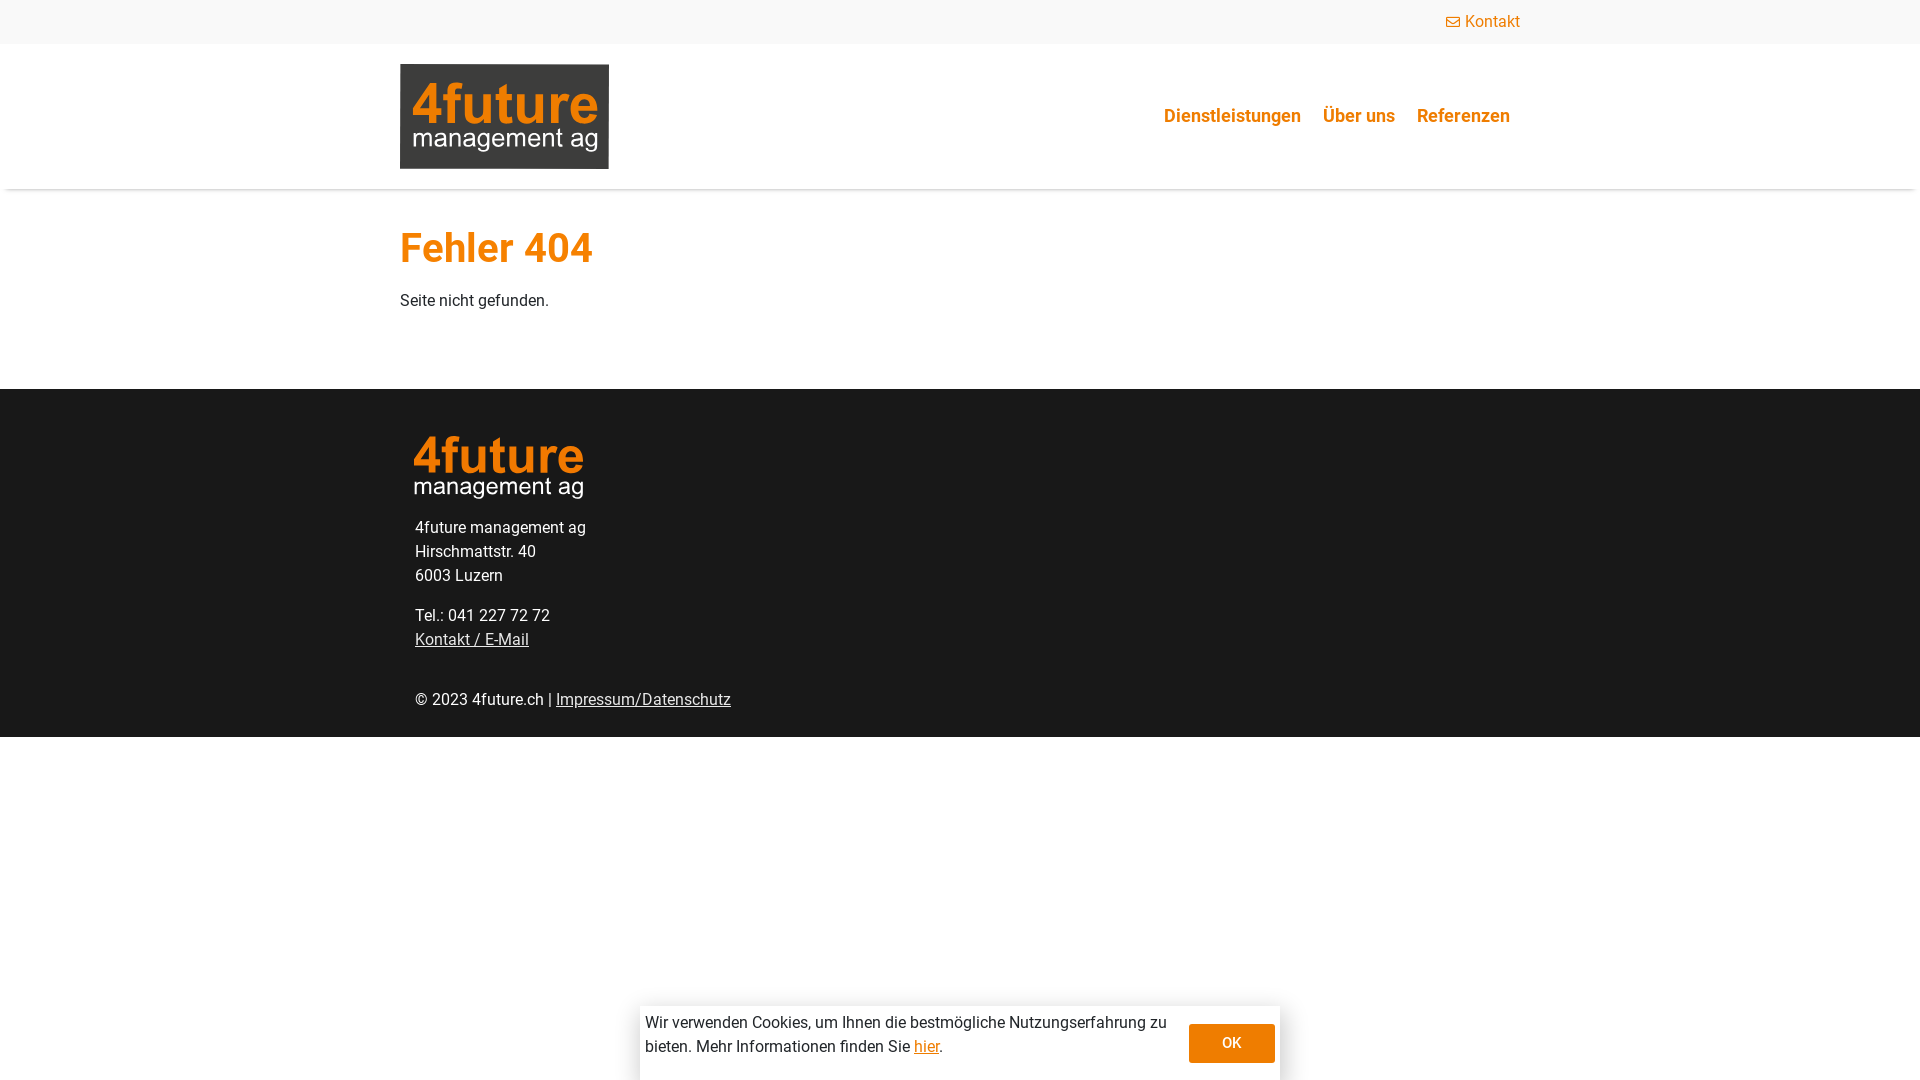  I want to click on hier, so click(926, 1046).